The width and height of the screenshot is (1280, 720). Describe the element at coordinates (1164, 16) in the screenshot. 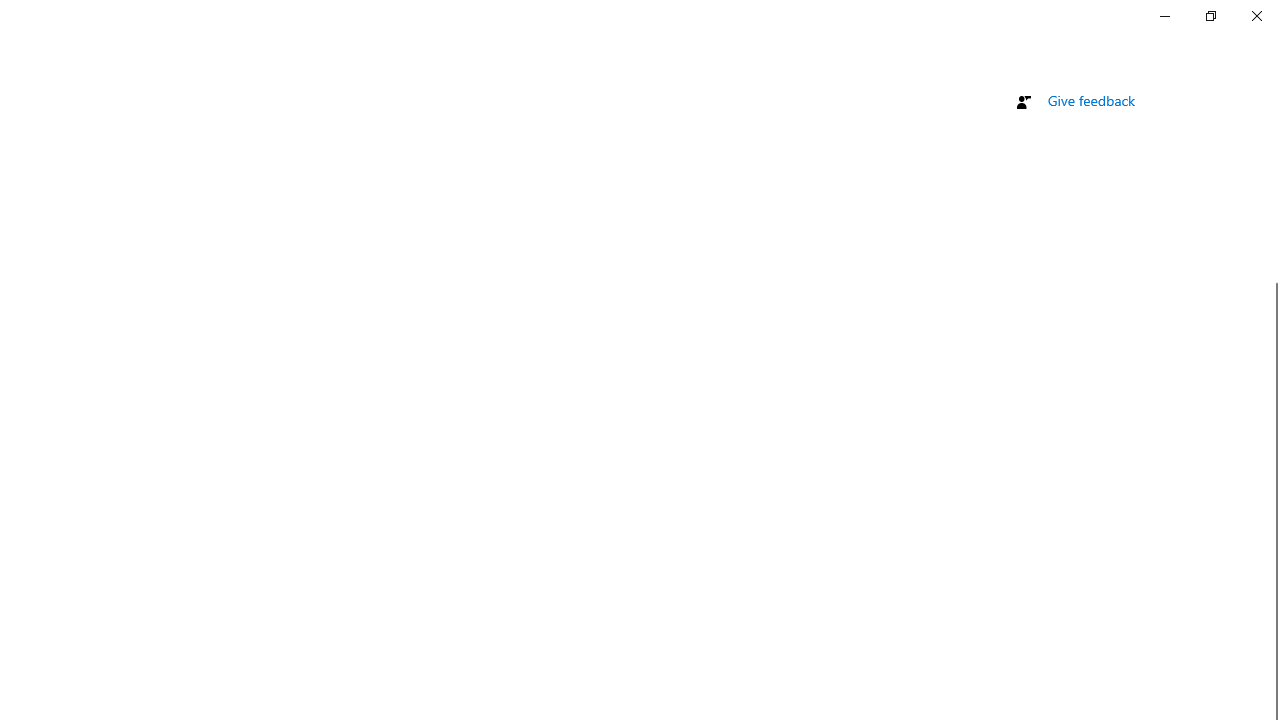

I see `Minimize Settings` at that location.